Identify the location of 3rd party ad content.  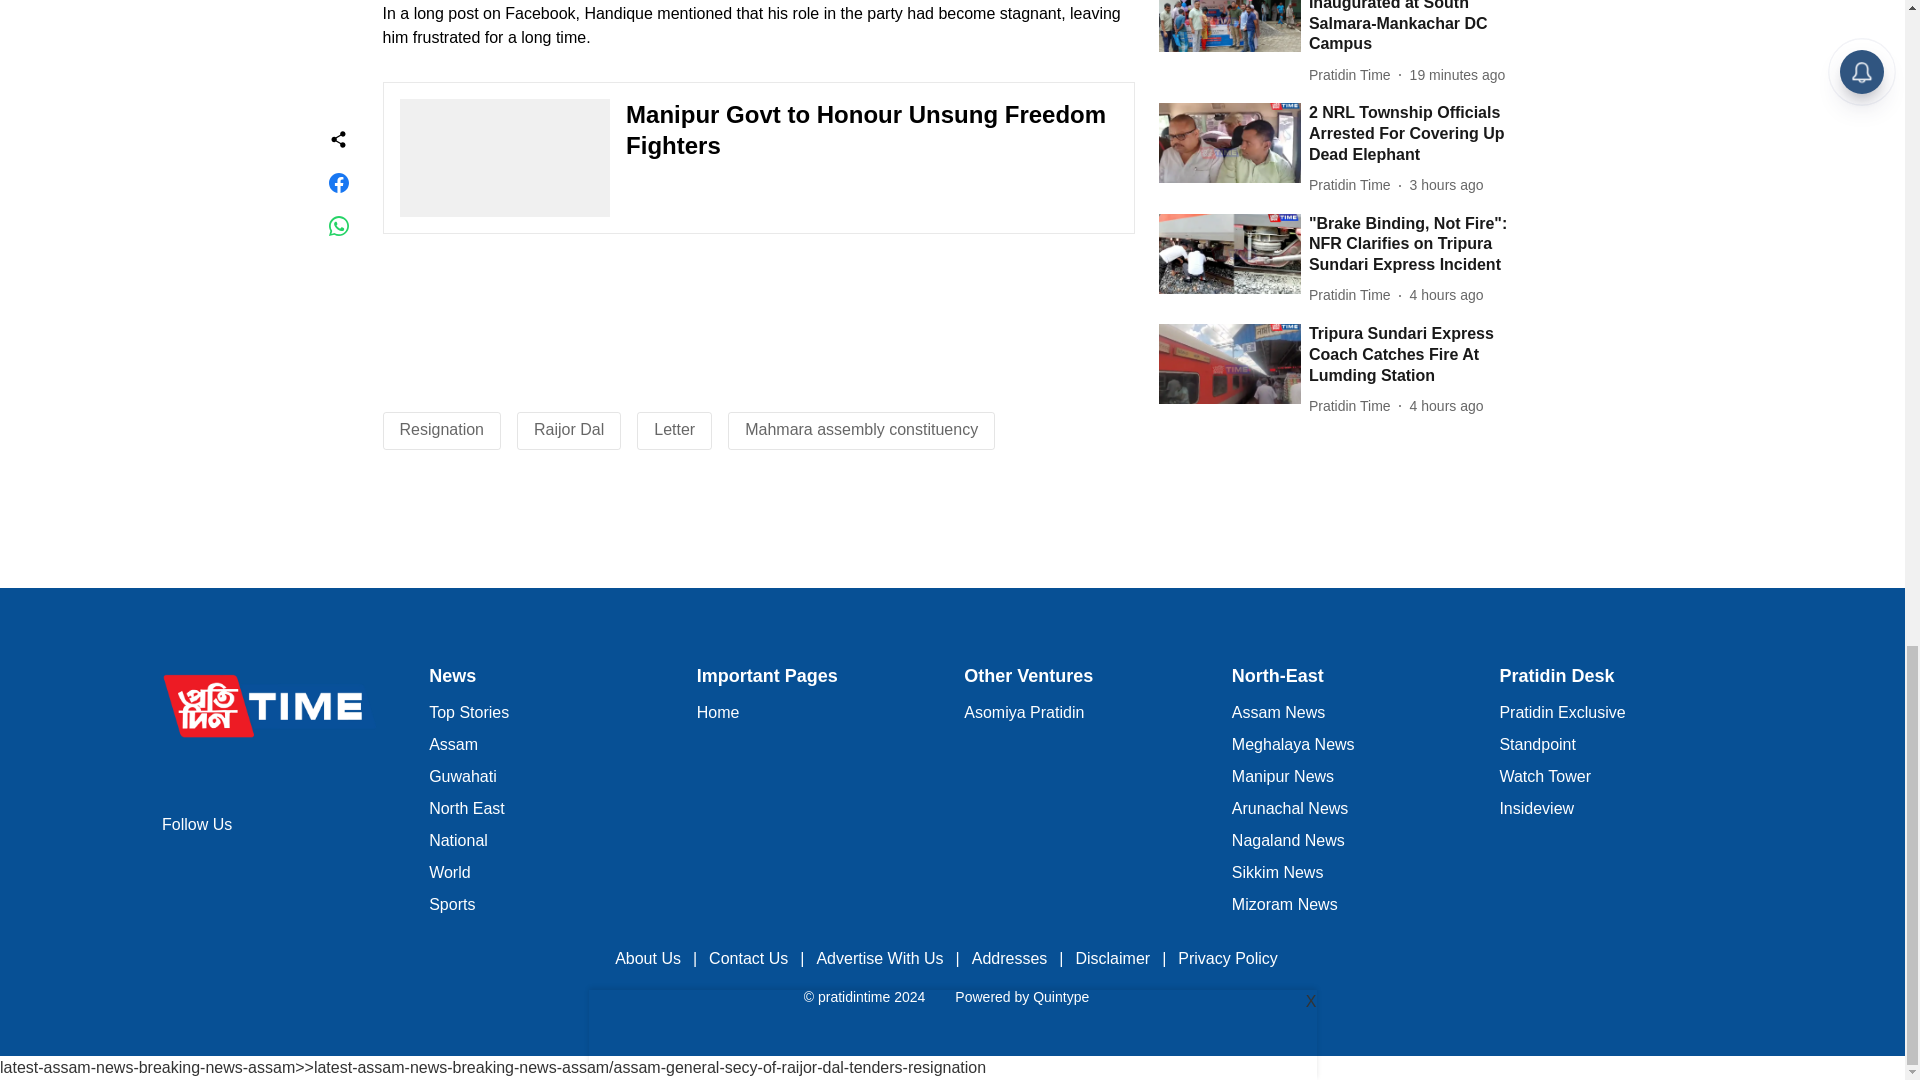
(757, 318).